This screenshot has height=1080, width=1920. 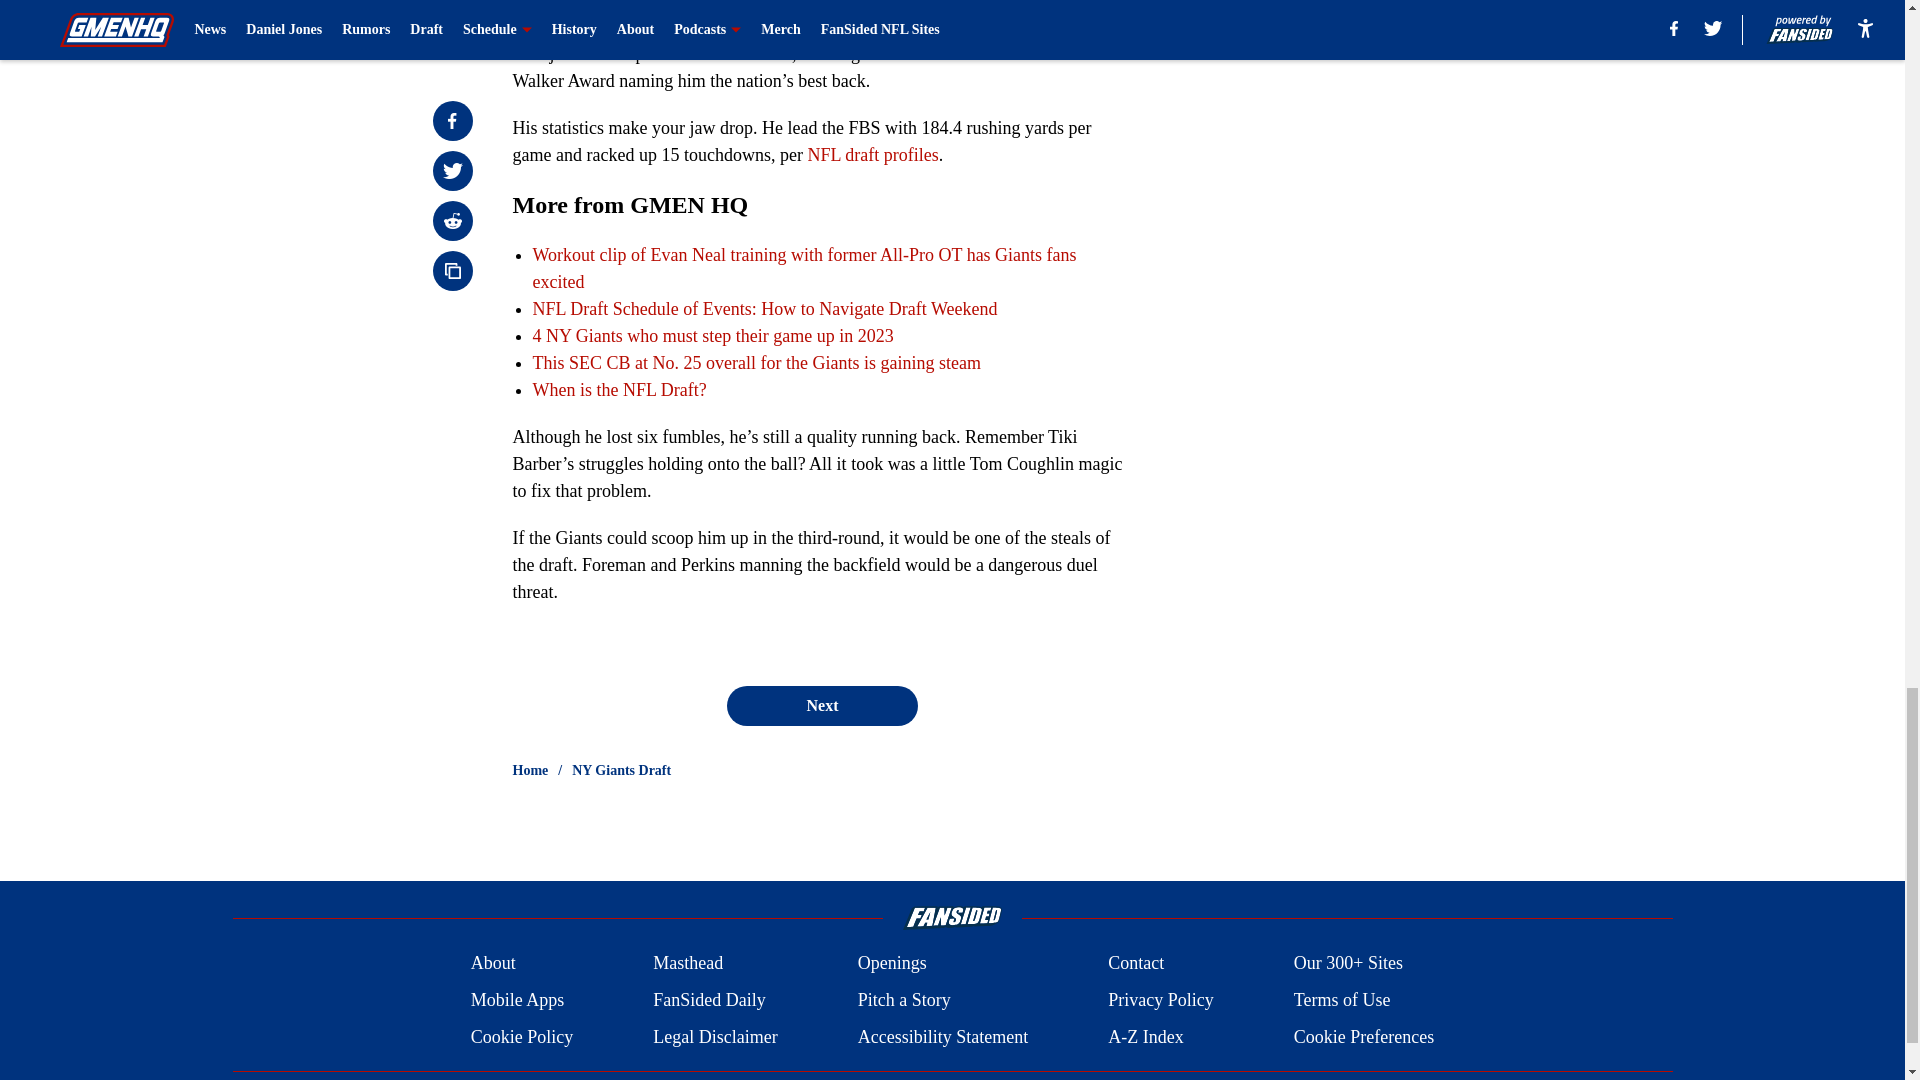 I want to click on NFL Draft Schedule of Events: How to Navigate Draft Weekend, so click(x=764, y=308).